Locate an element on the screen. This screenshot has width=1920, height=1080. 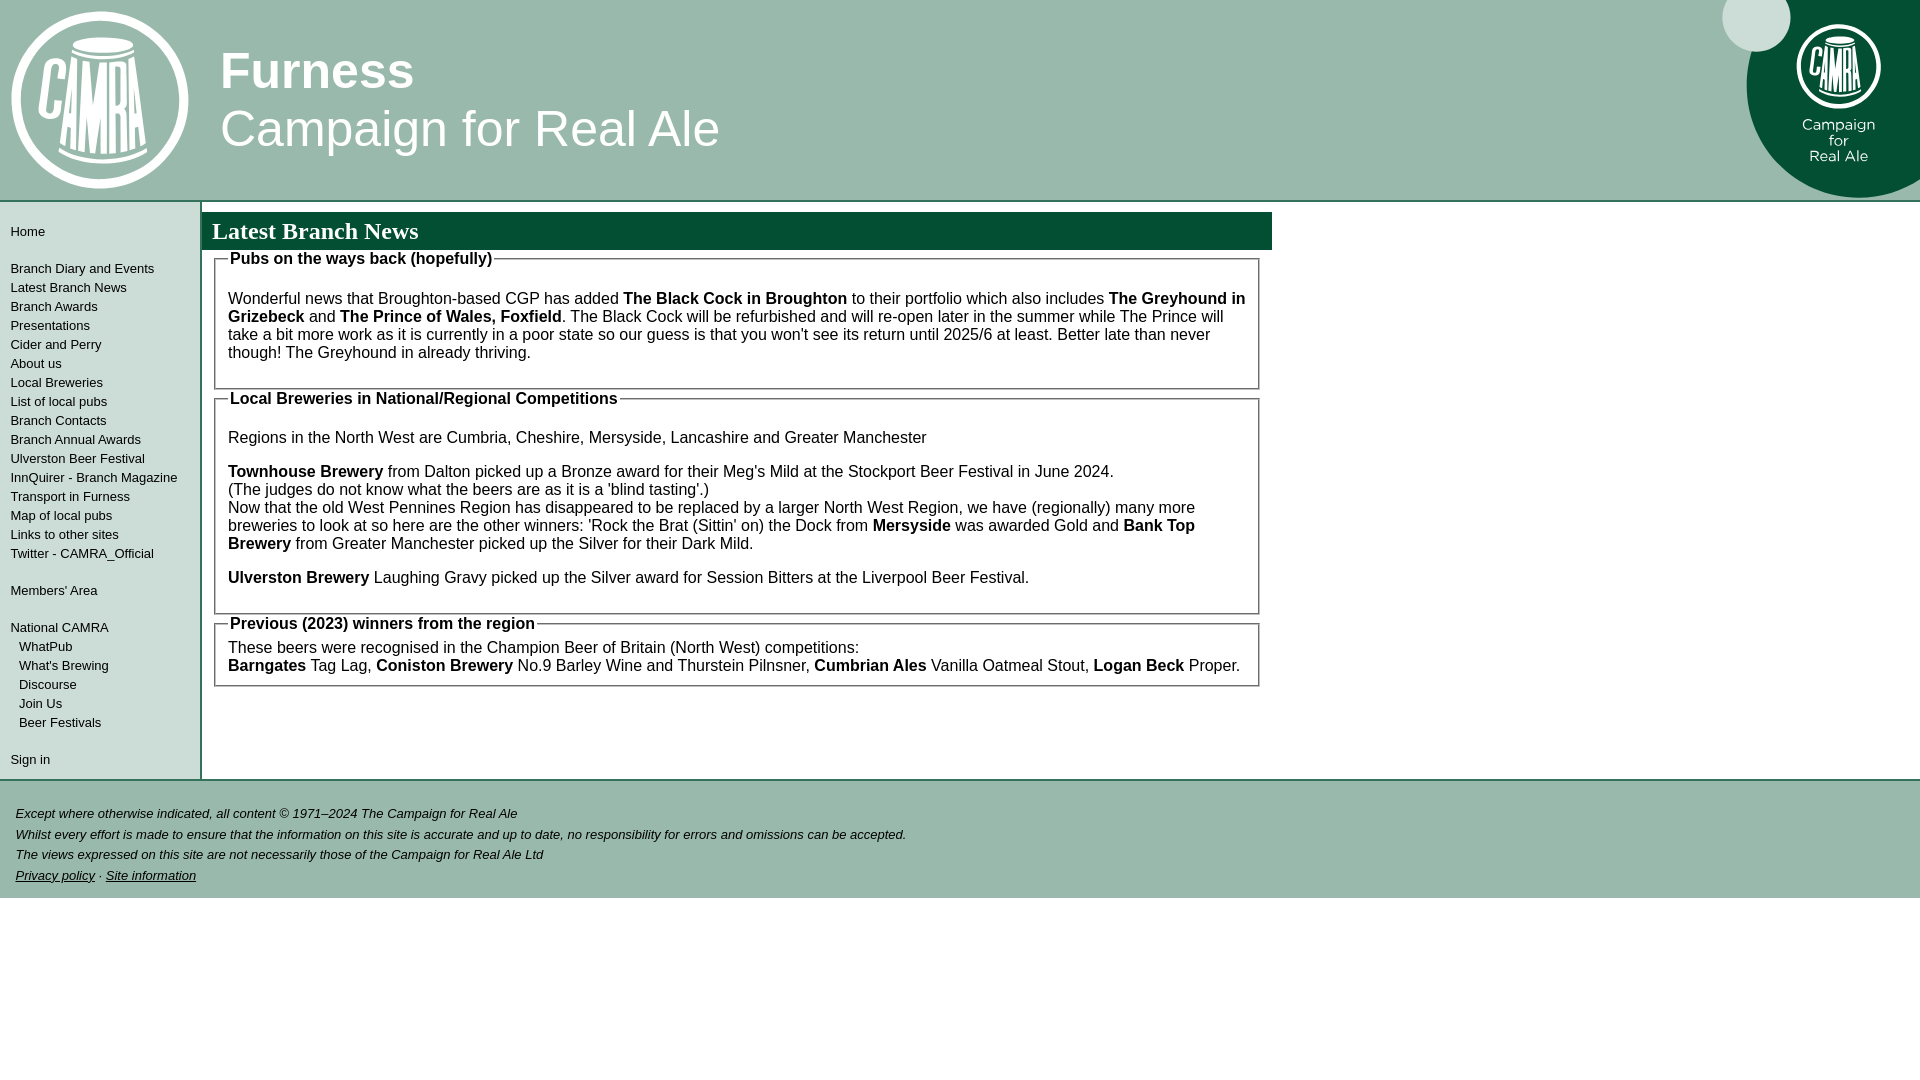
Resources for CAMRA members is located at coordinates (98, 590).